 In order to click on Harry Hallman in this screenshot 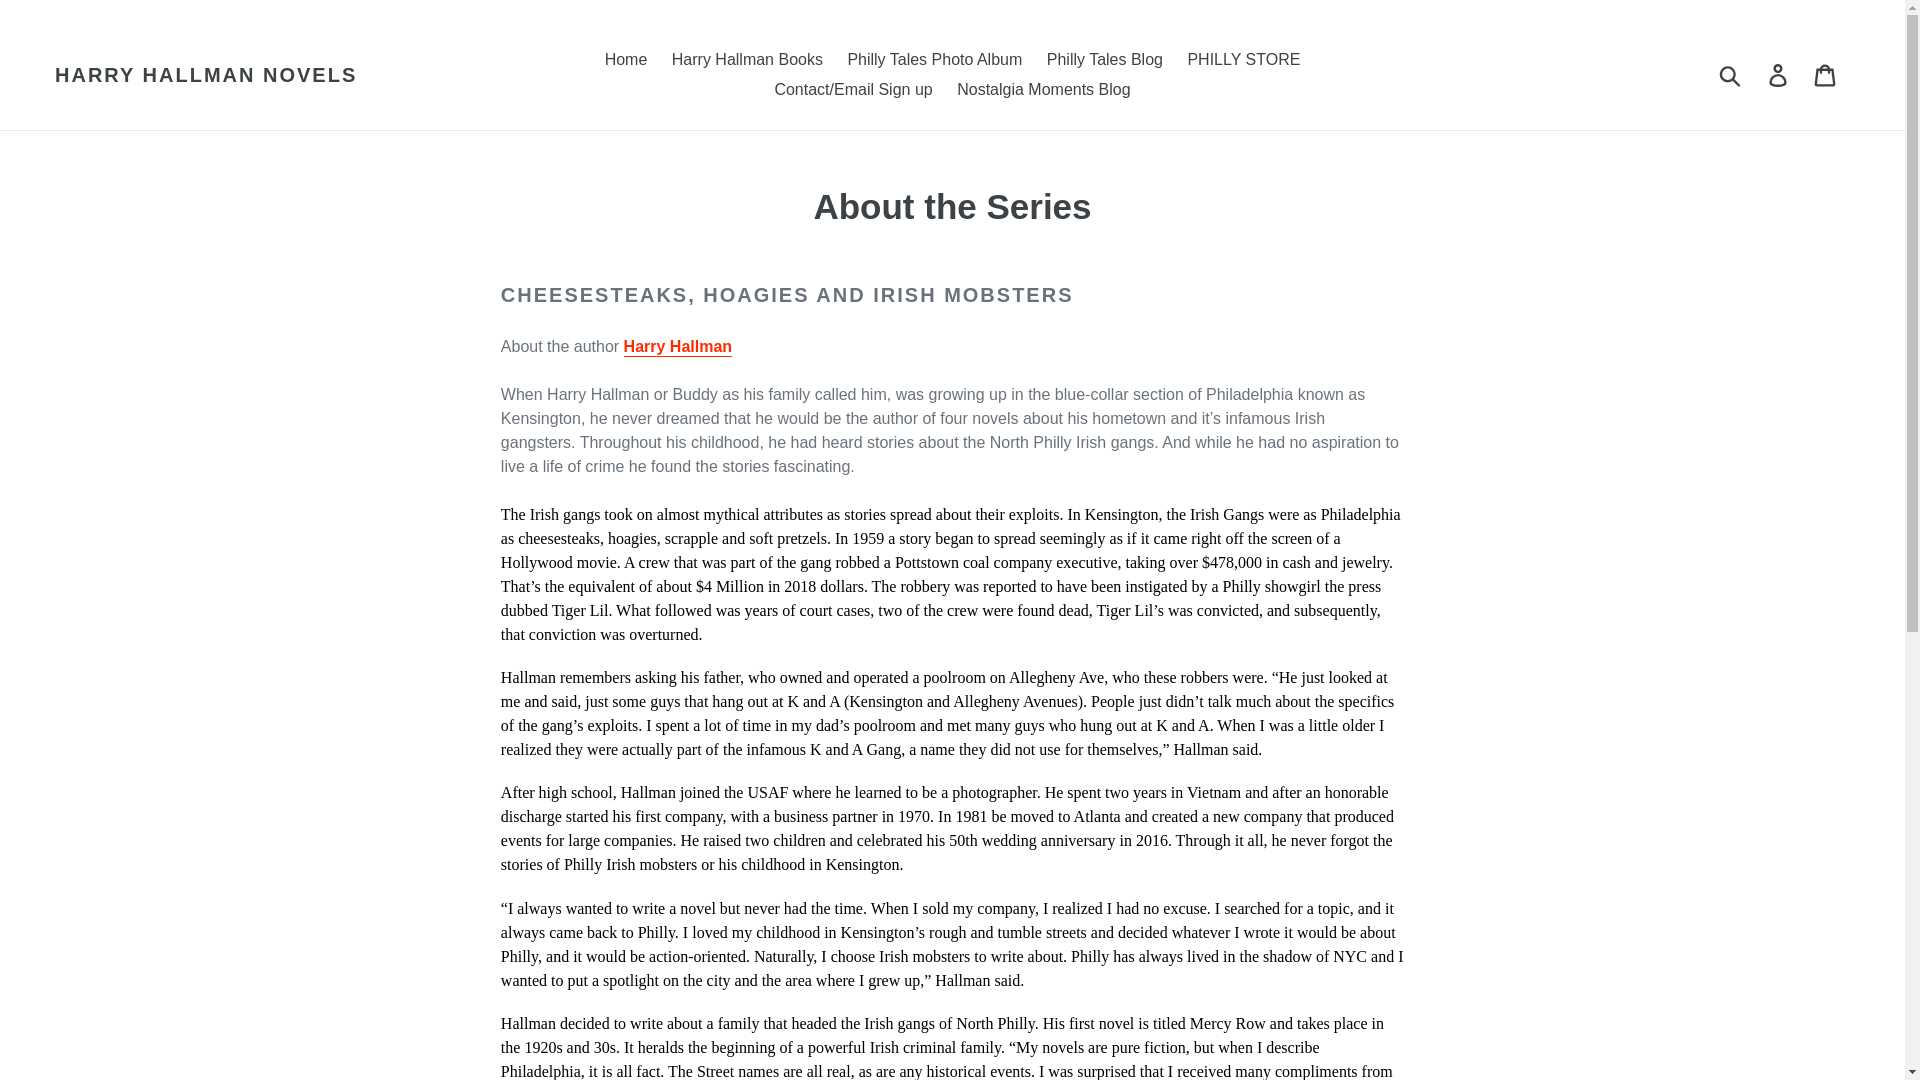, I will do `click(678, 348)`.